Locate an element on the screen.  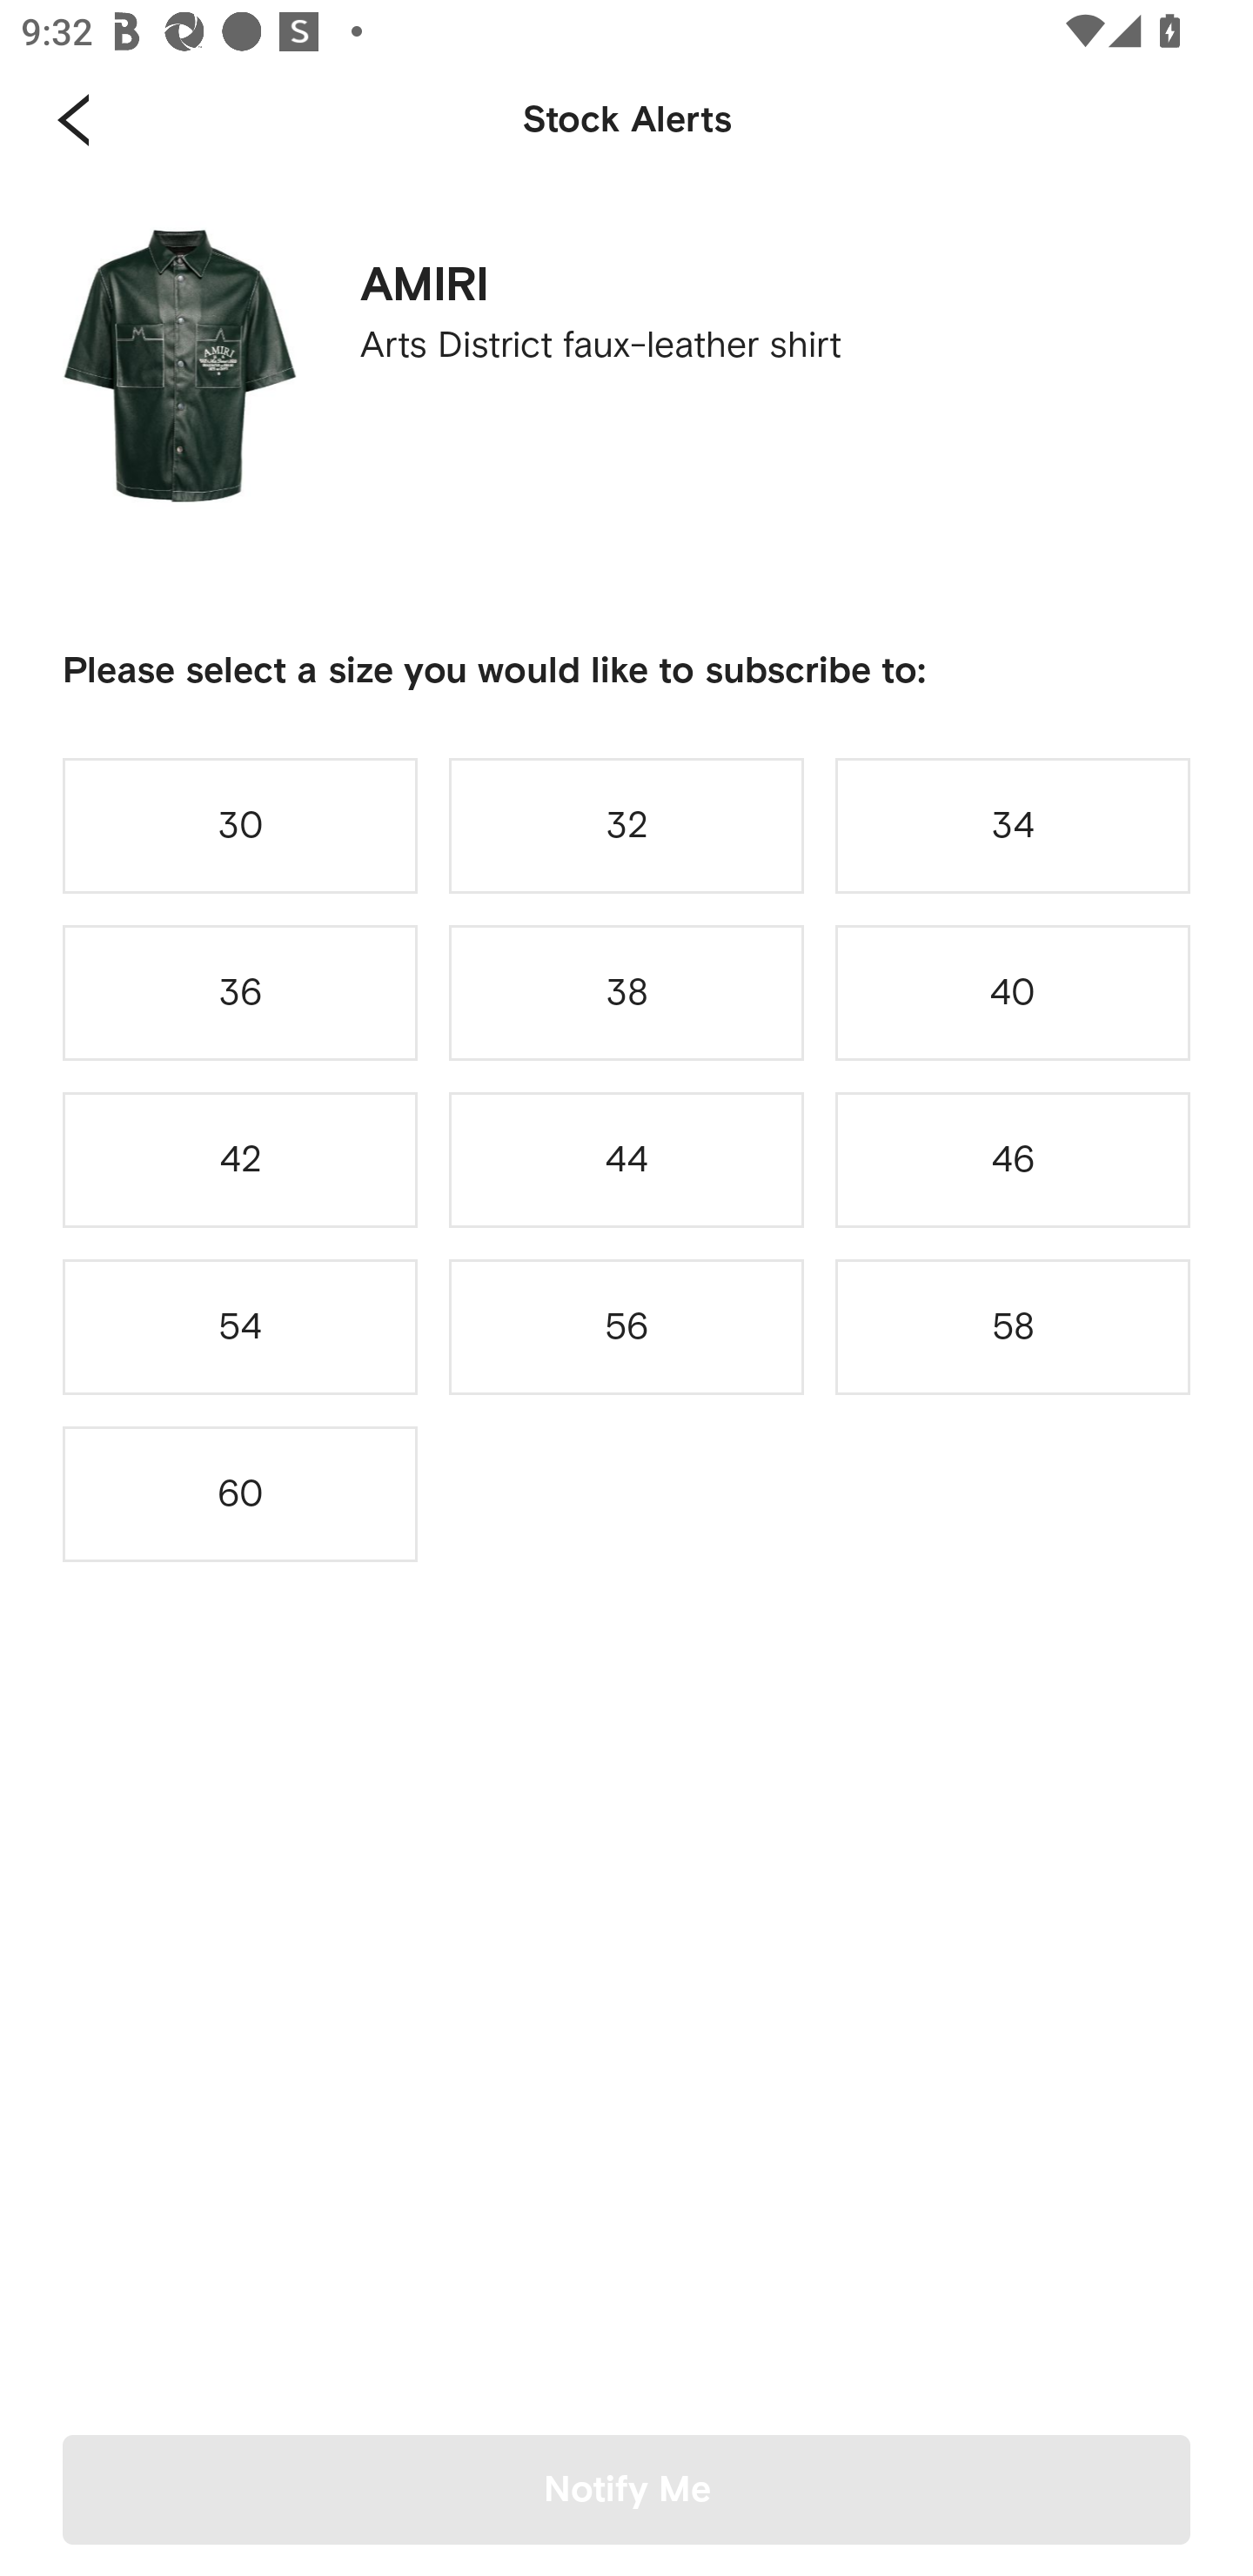
38 is located at coordinates (626, 992).